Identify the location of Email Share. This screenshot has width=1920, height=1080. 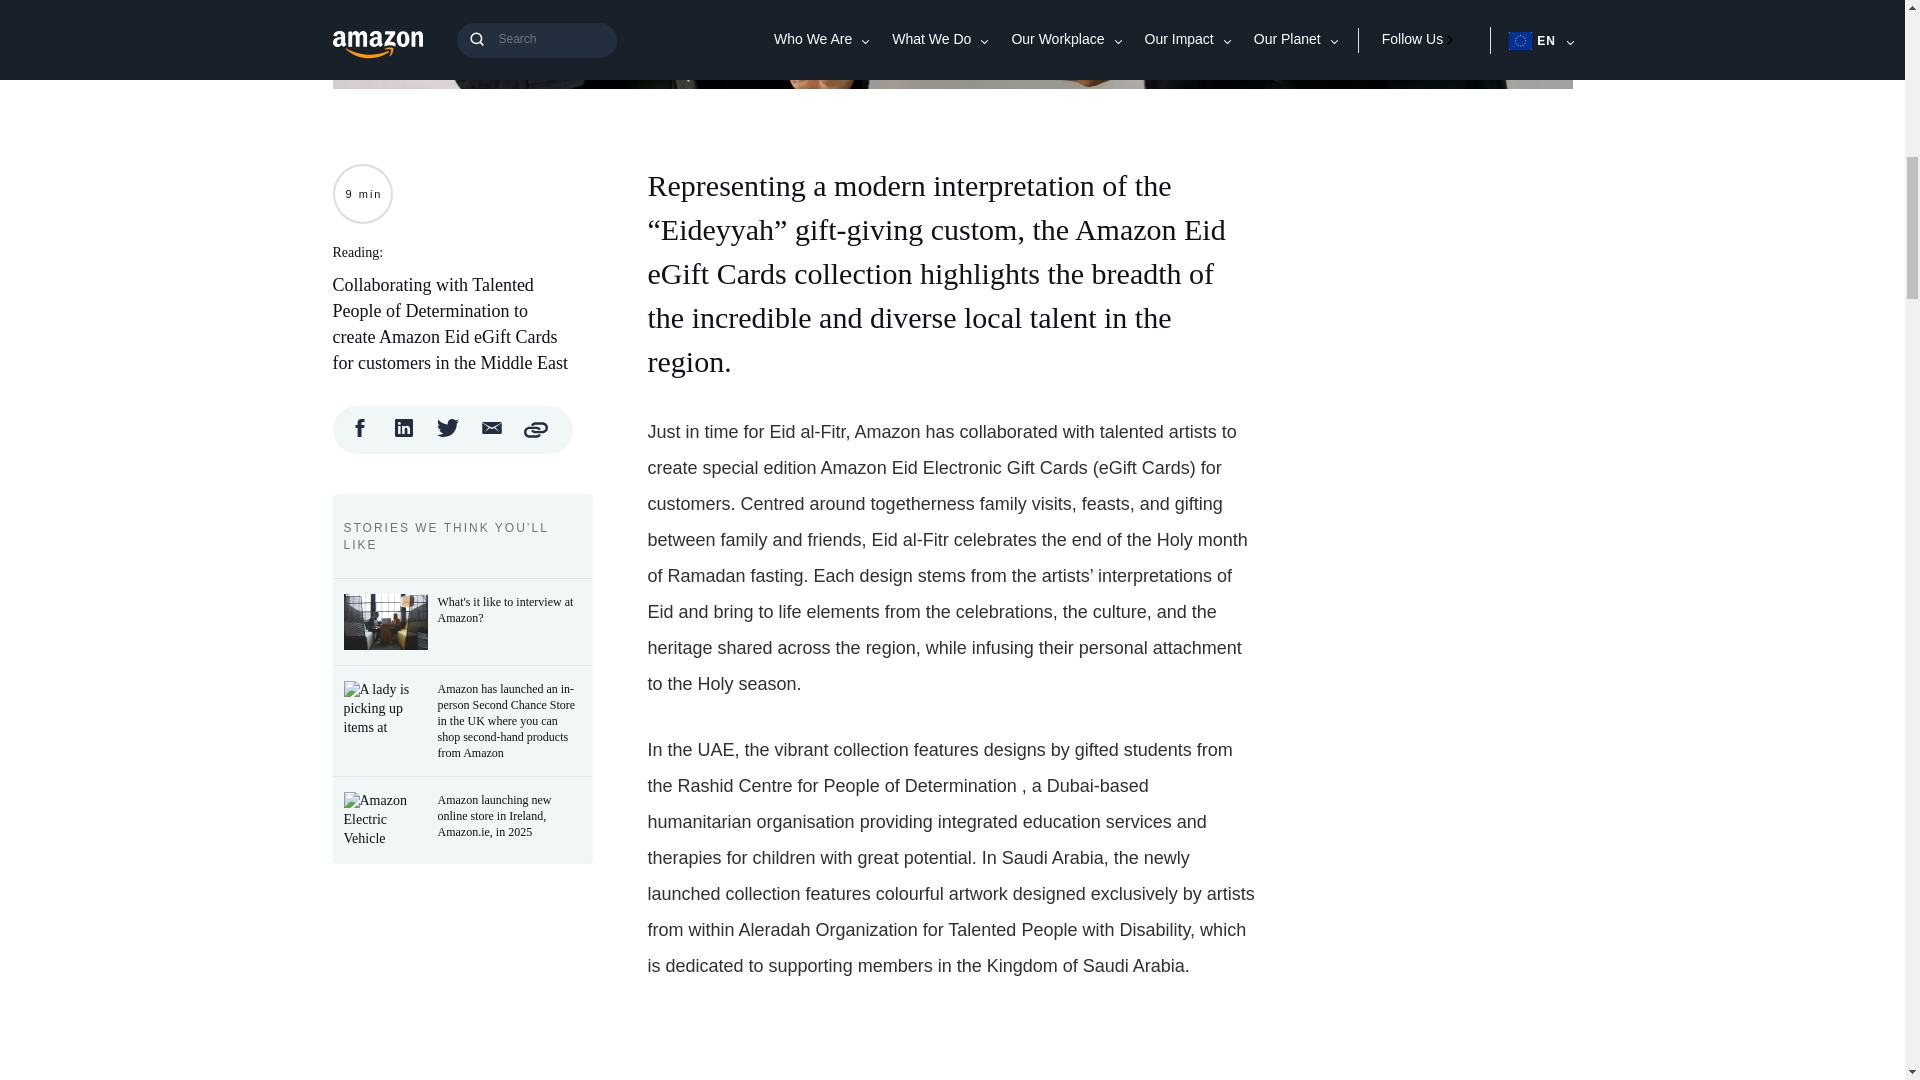
(492, 434).